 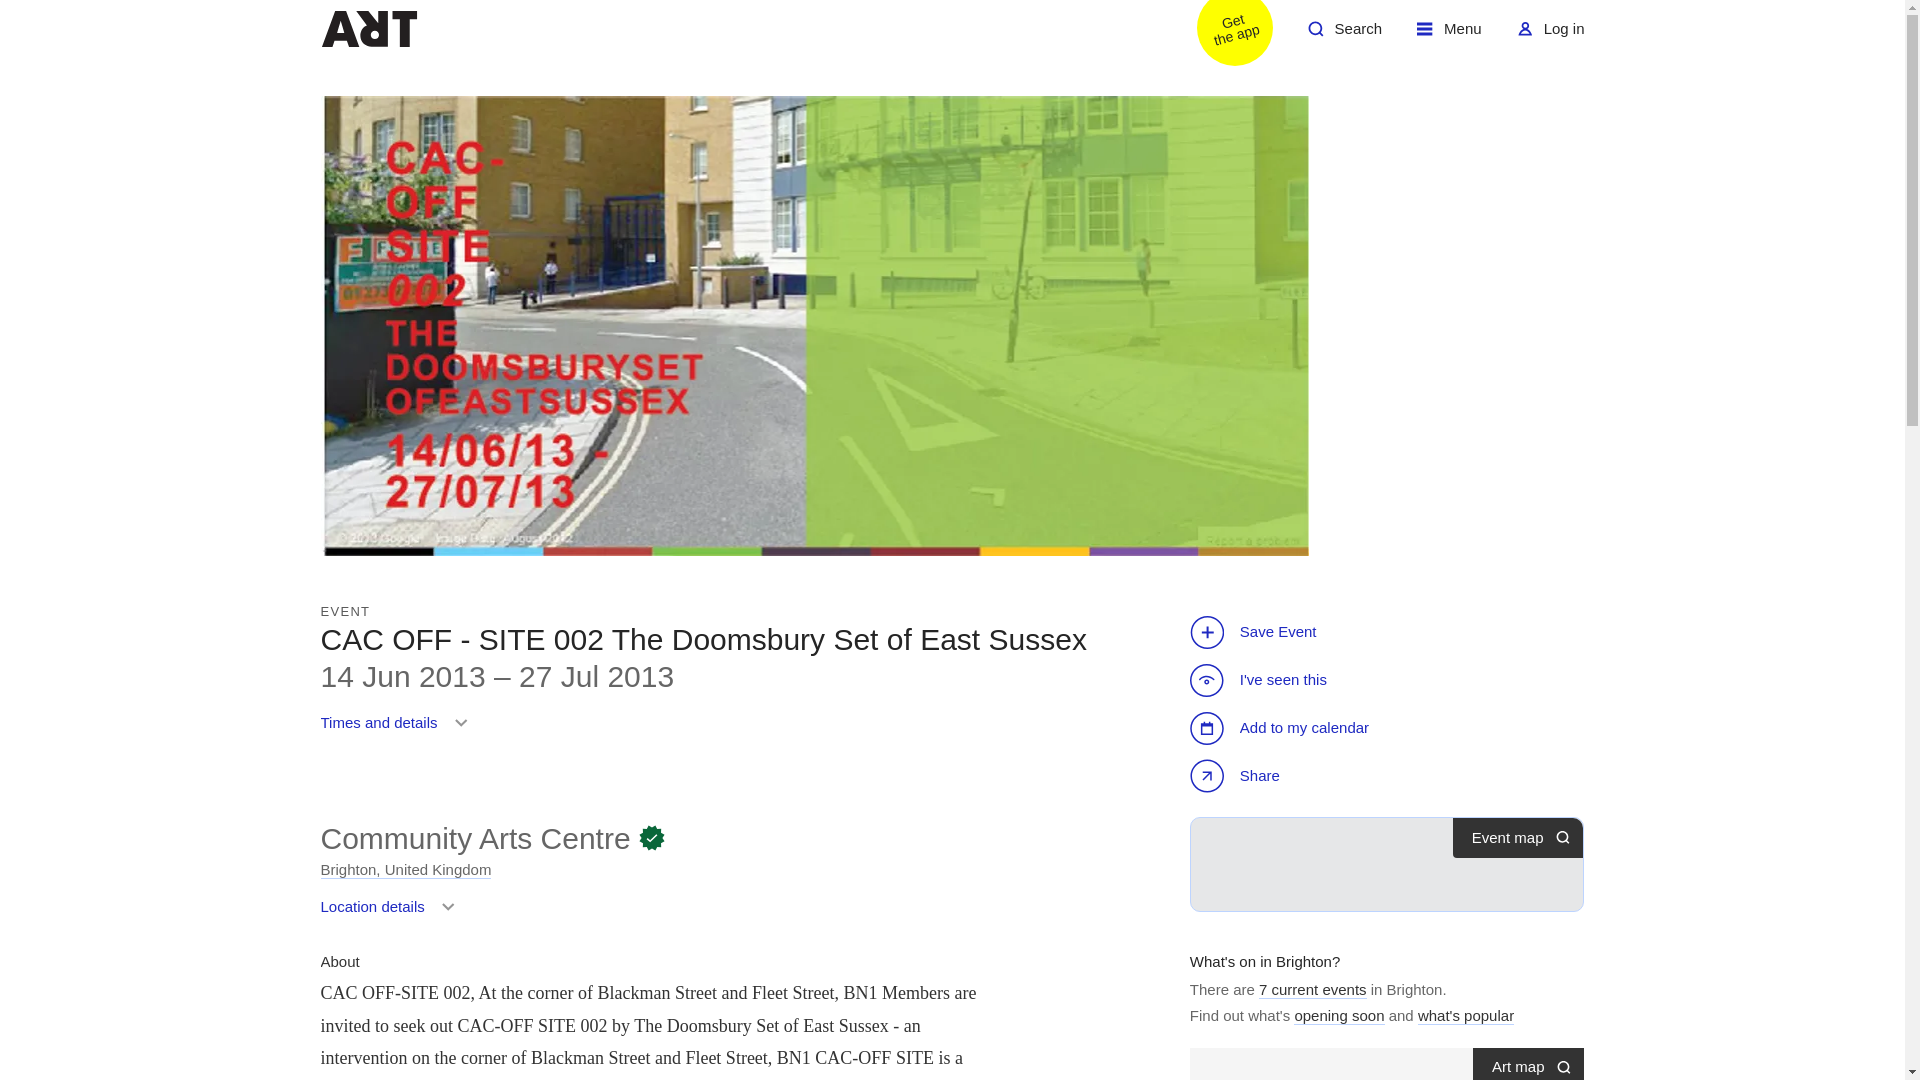 I want to click on Welcome to ArtRabbit, so click(x=406, y=870).